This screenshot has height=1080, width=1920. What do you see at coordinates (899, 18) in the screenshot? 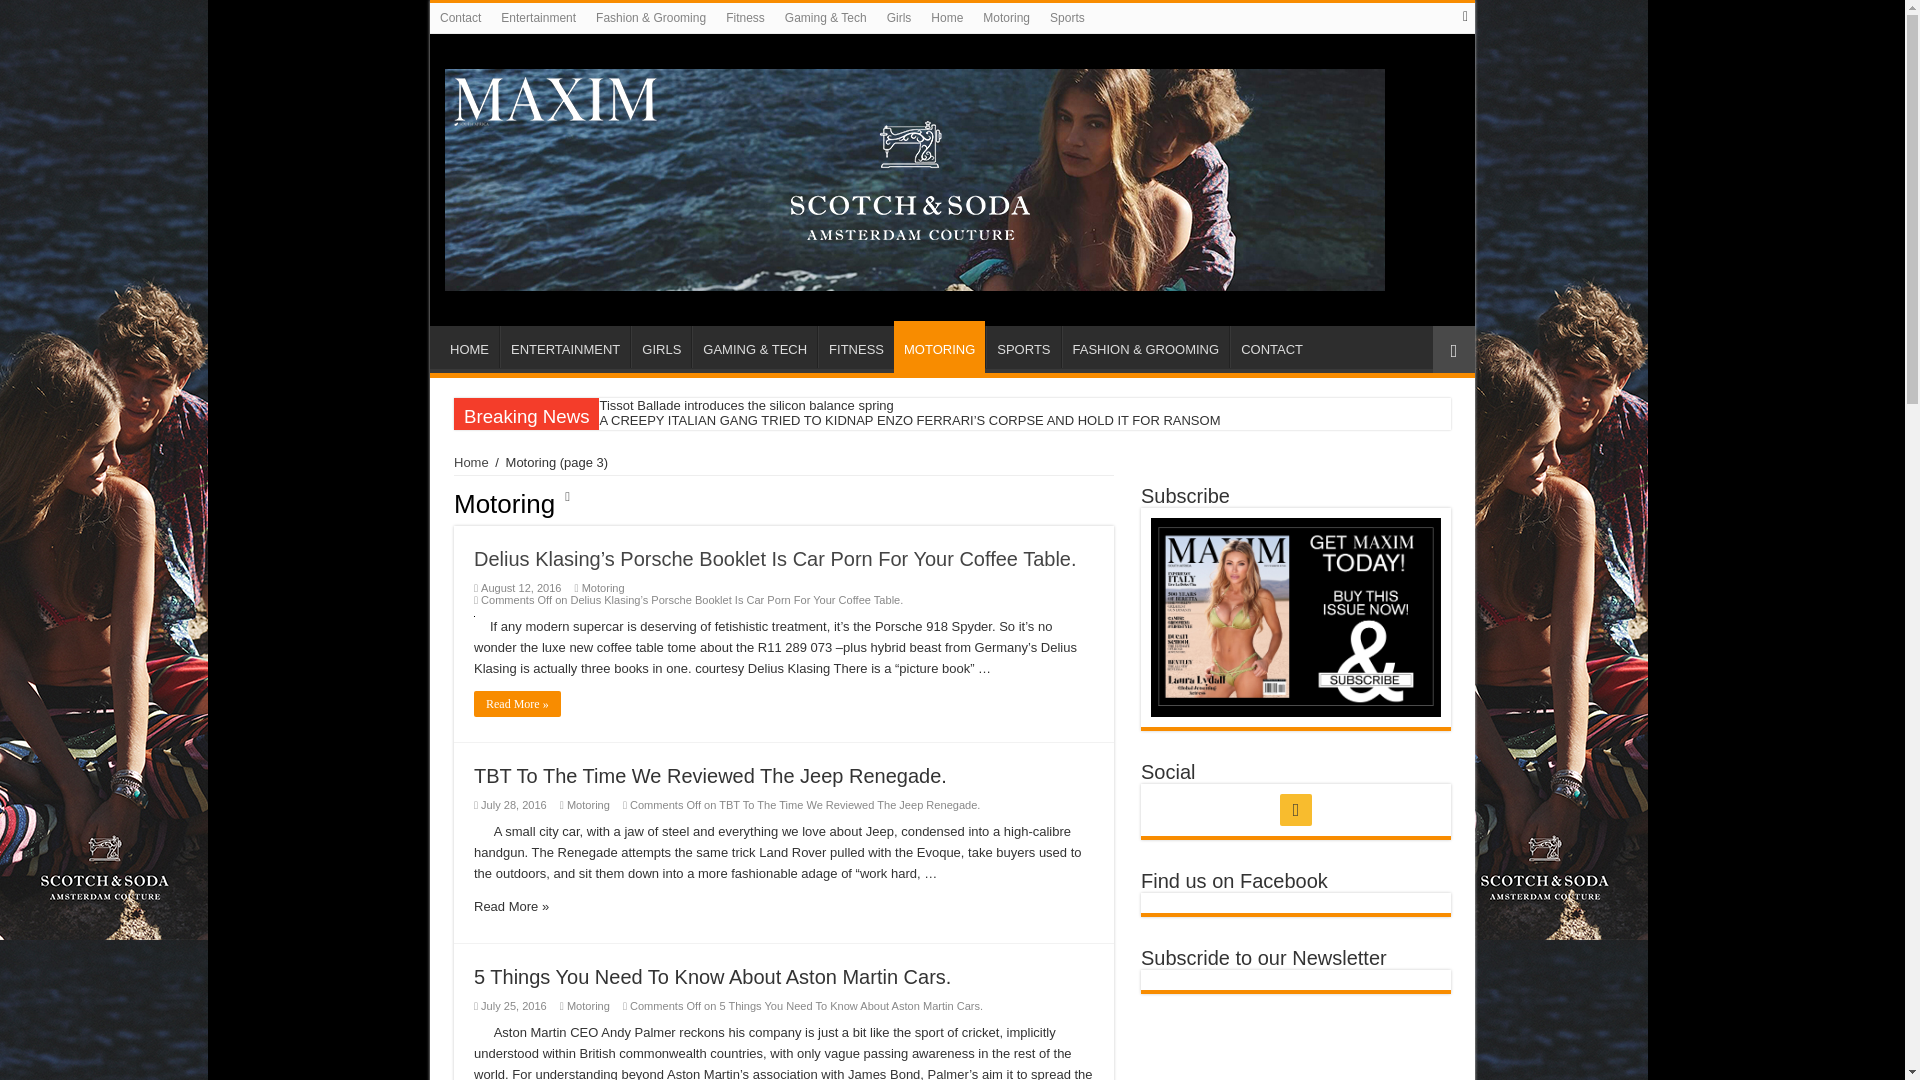
I see `Girls` at bounding box center [899, 18].